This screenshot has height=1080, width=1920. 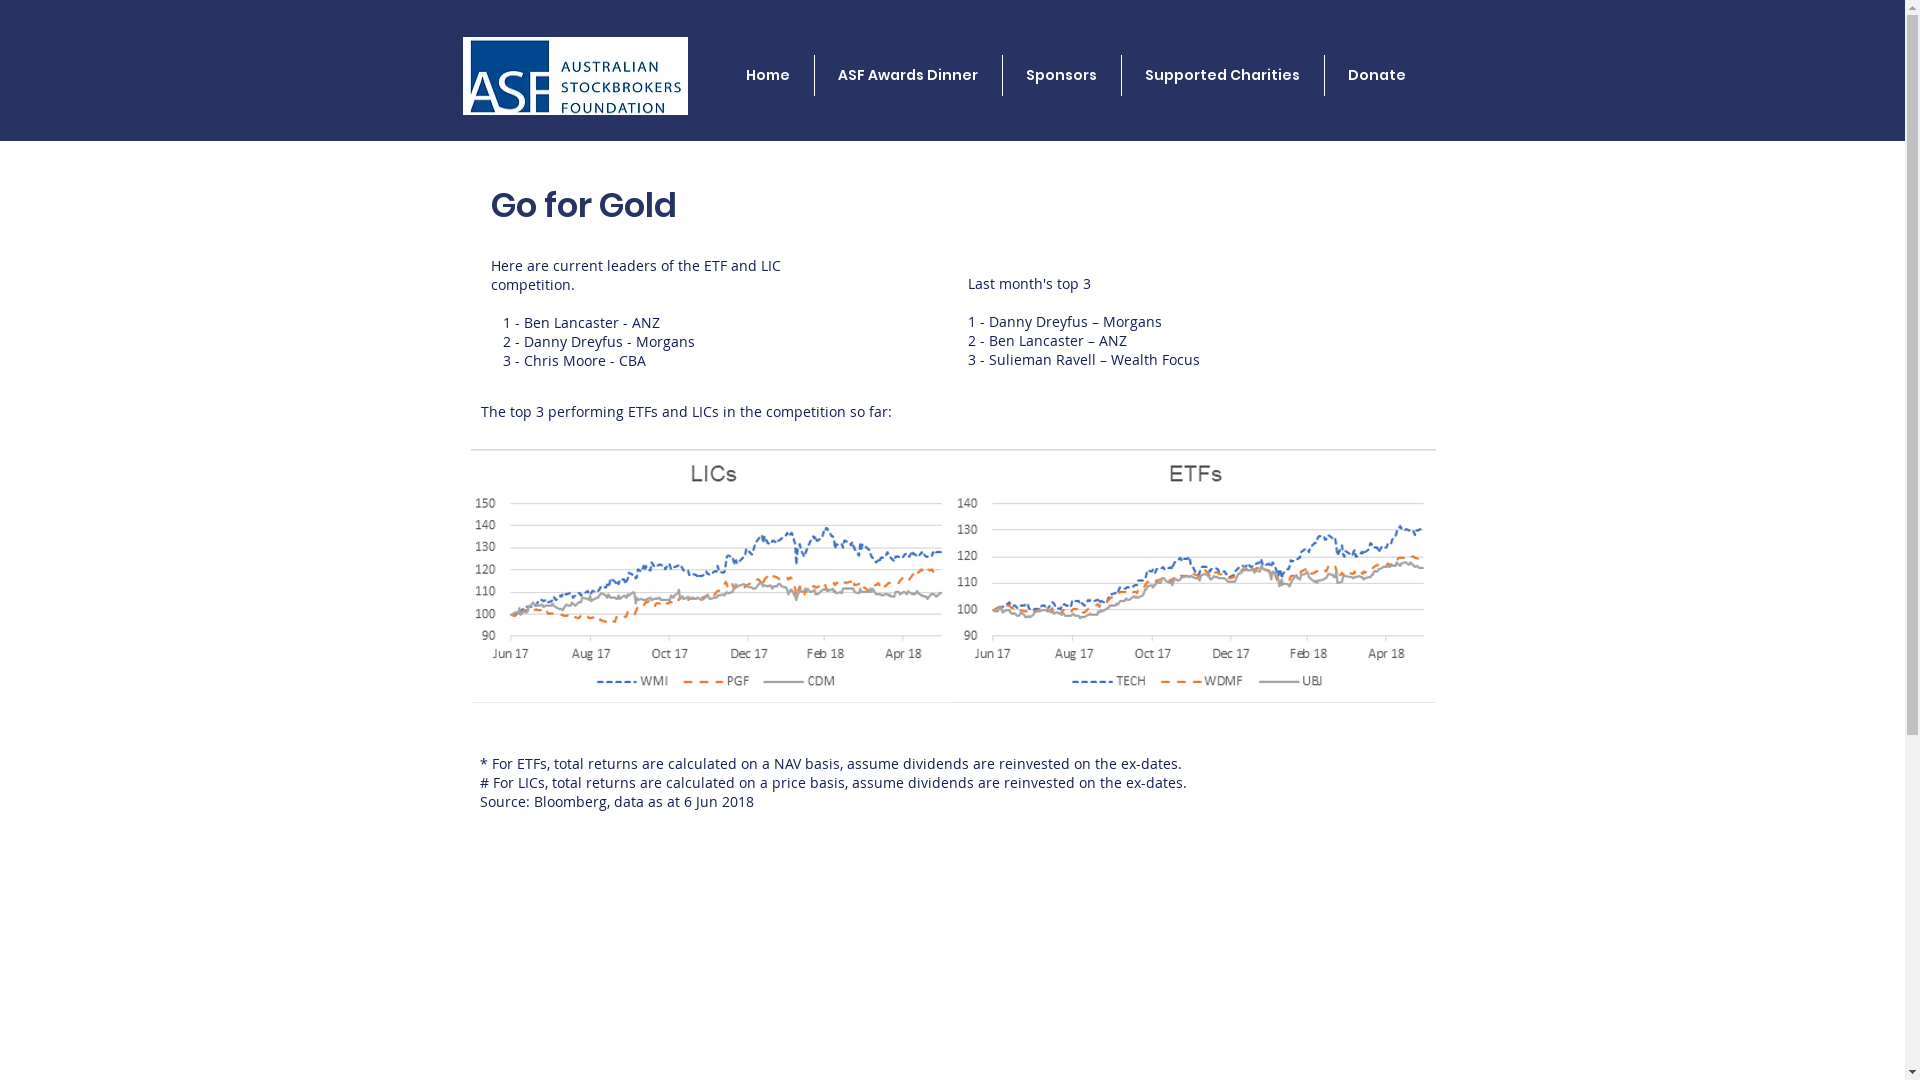 I want to click on Sponsors, so click(x=1062, y=76).